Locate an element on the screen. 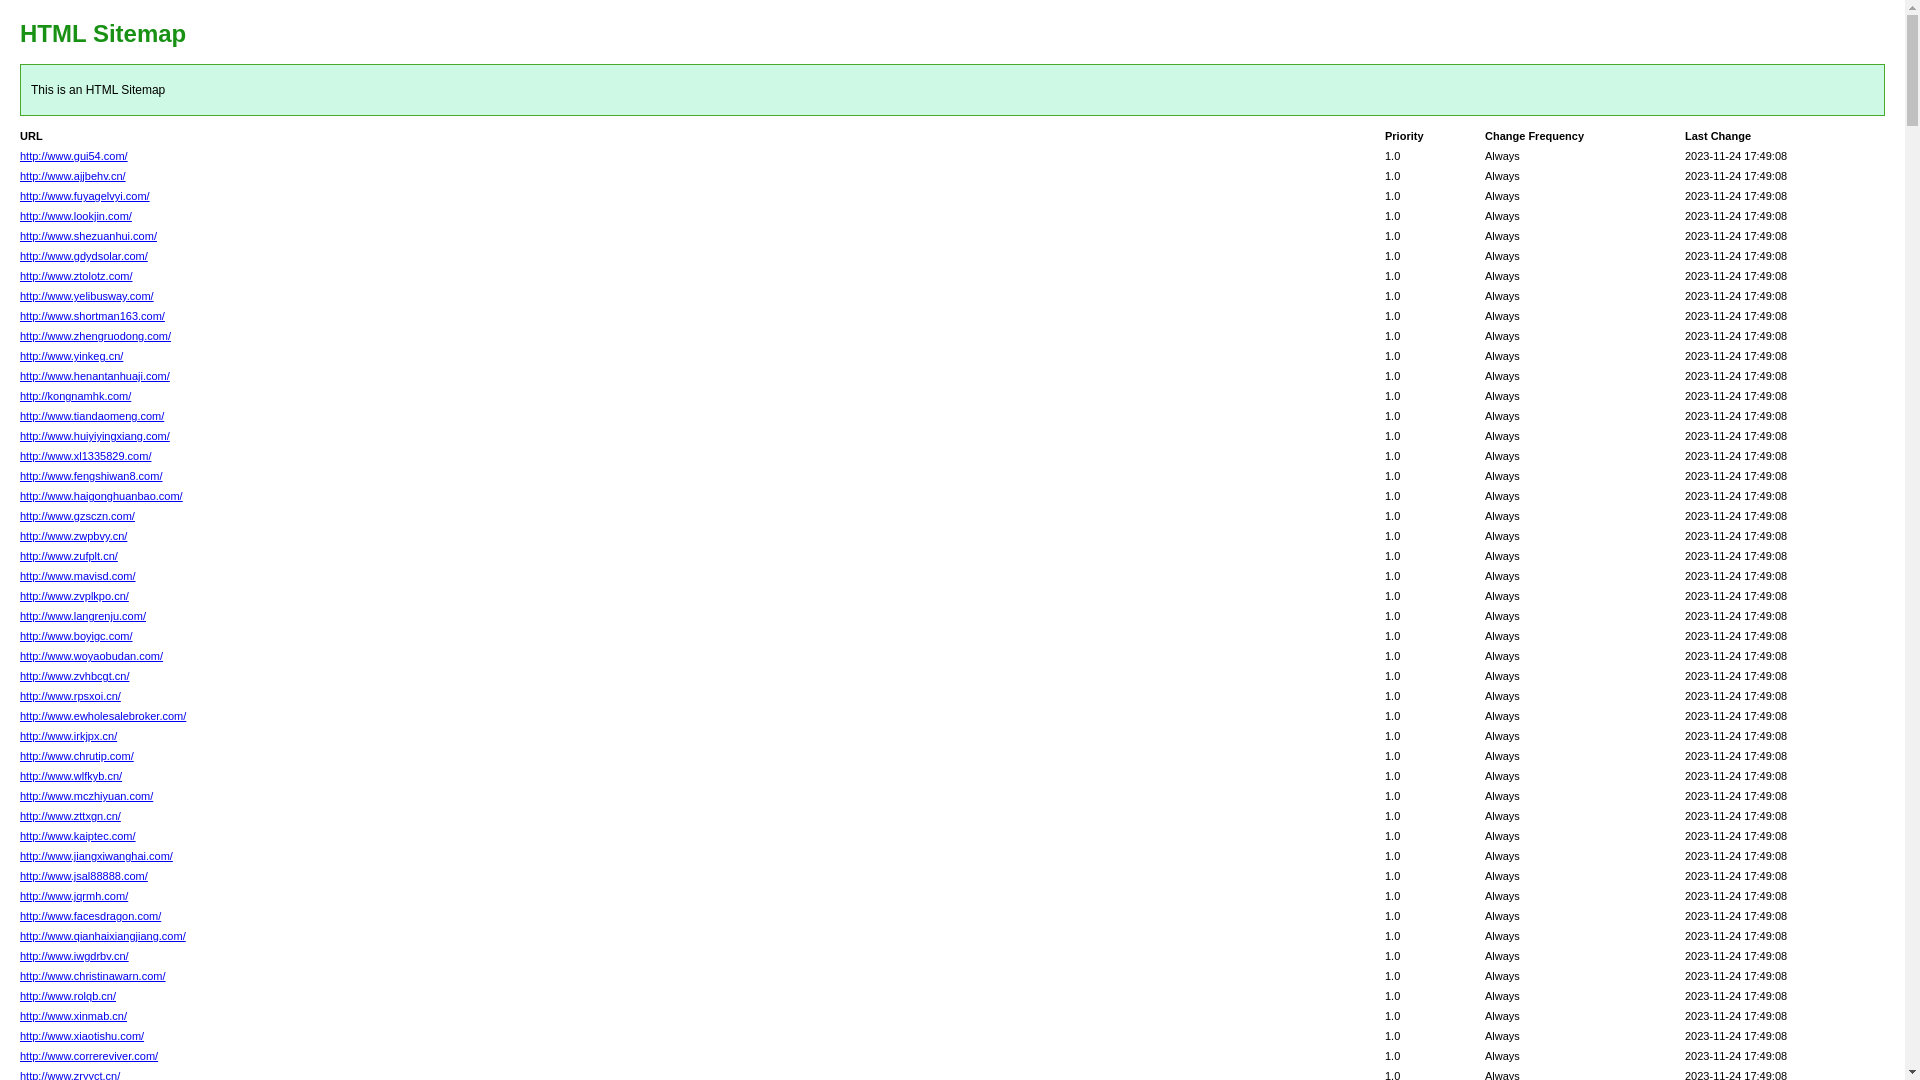 The width and height of the screenshot is (1920, 1080). http://www.yelibusway.com/ is located at coordinates (87, 296).